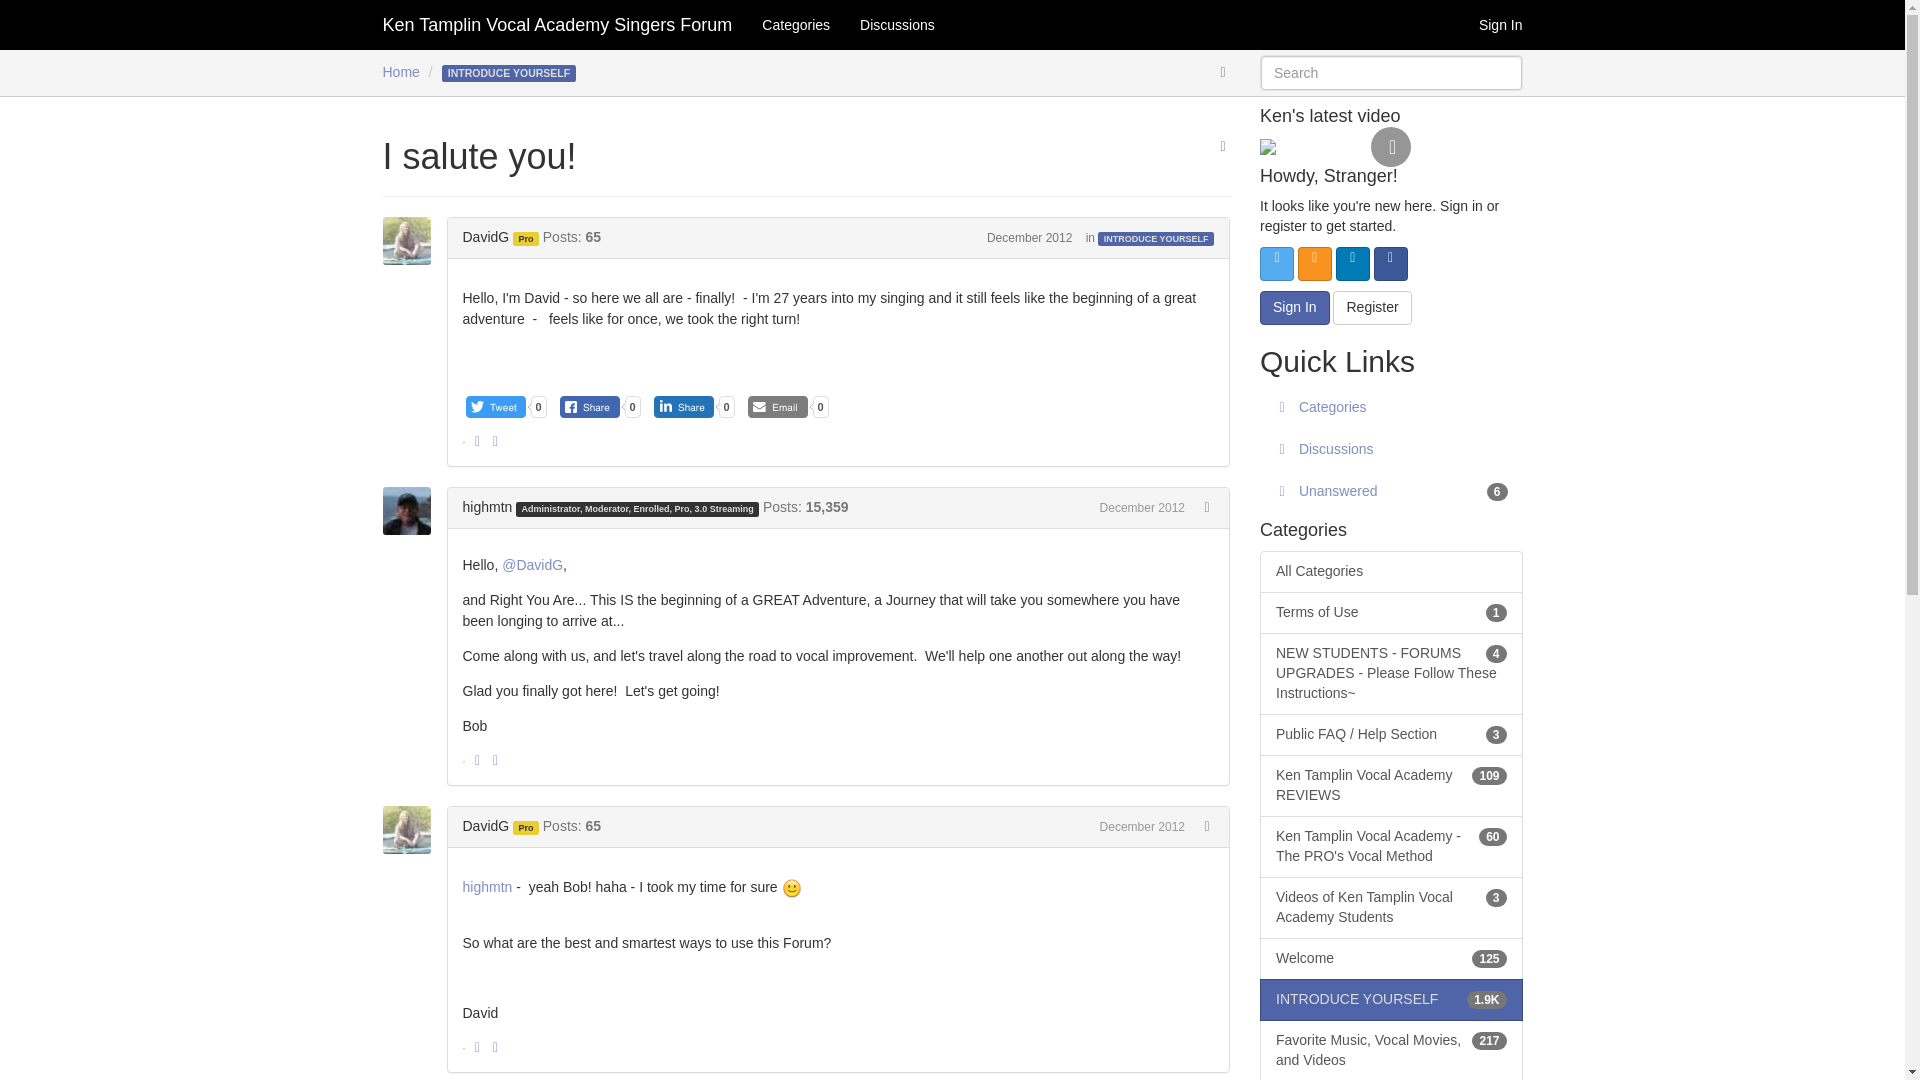 This screenshot has width=1920, height=1080. Describe the element at coordinates (1142, 508) in the screenshot. I see `December 28, 2012 11:44PM` at that location.